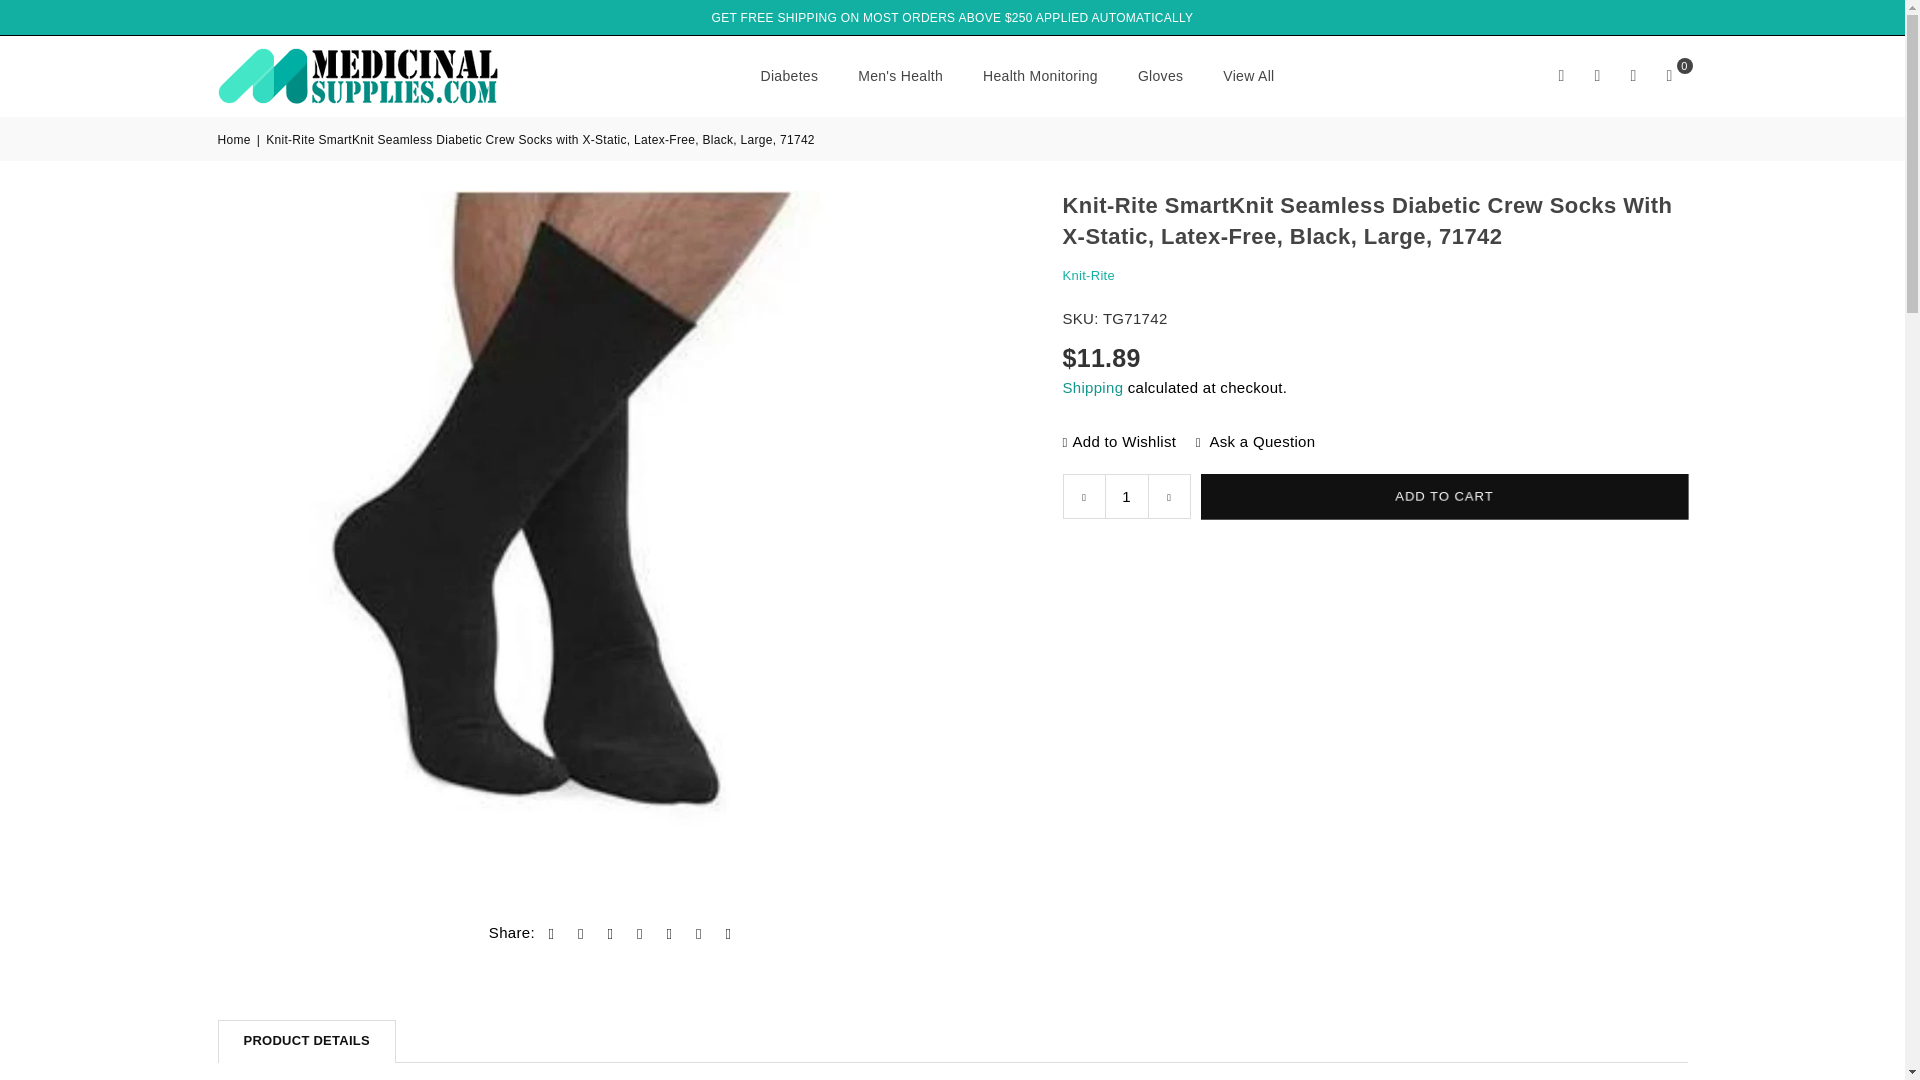 The height and width of the screenshot is (1080, 1920). Describe the element at coordinates (1634, 76) in the screenshot. I see `Wishlist` at that location.